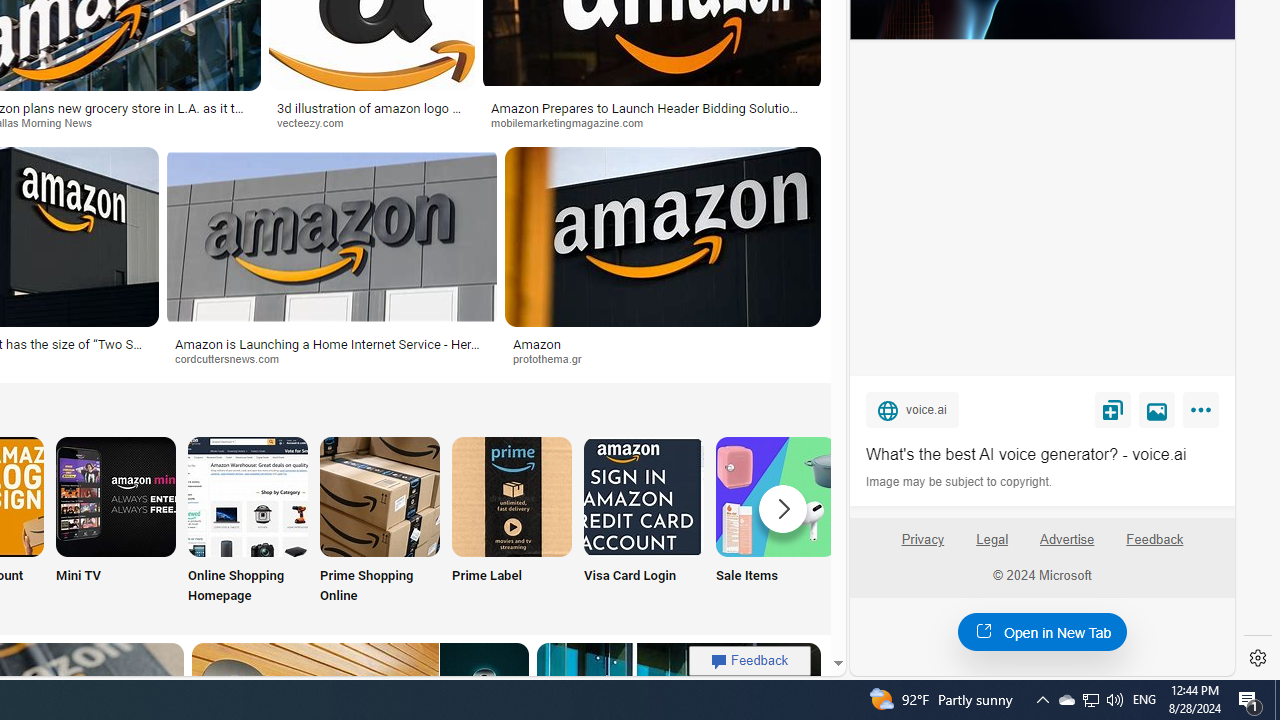 The width and height of the screenshot is (1280, 720). I want to click on mobilemarketingmagazine.com, so click(574, 122).